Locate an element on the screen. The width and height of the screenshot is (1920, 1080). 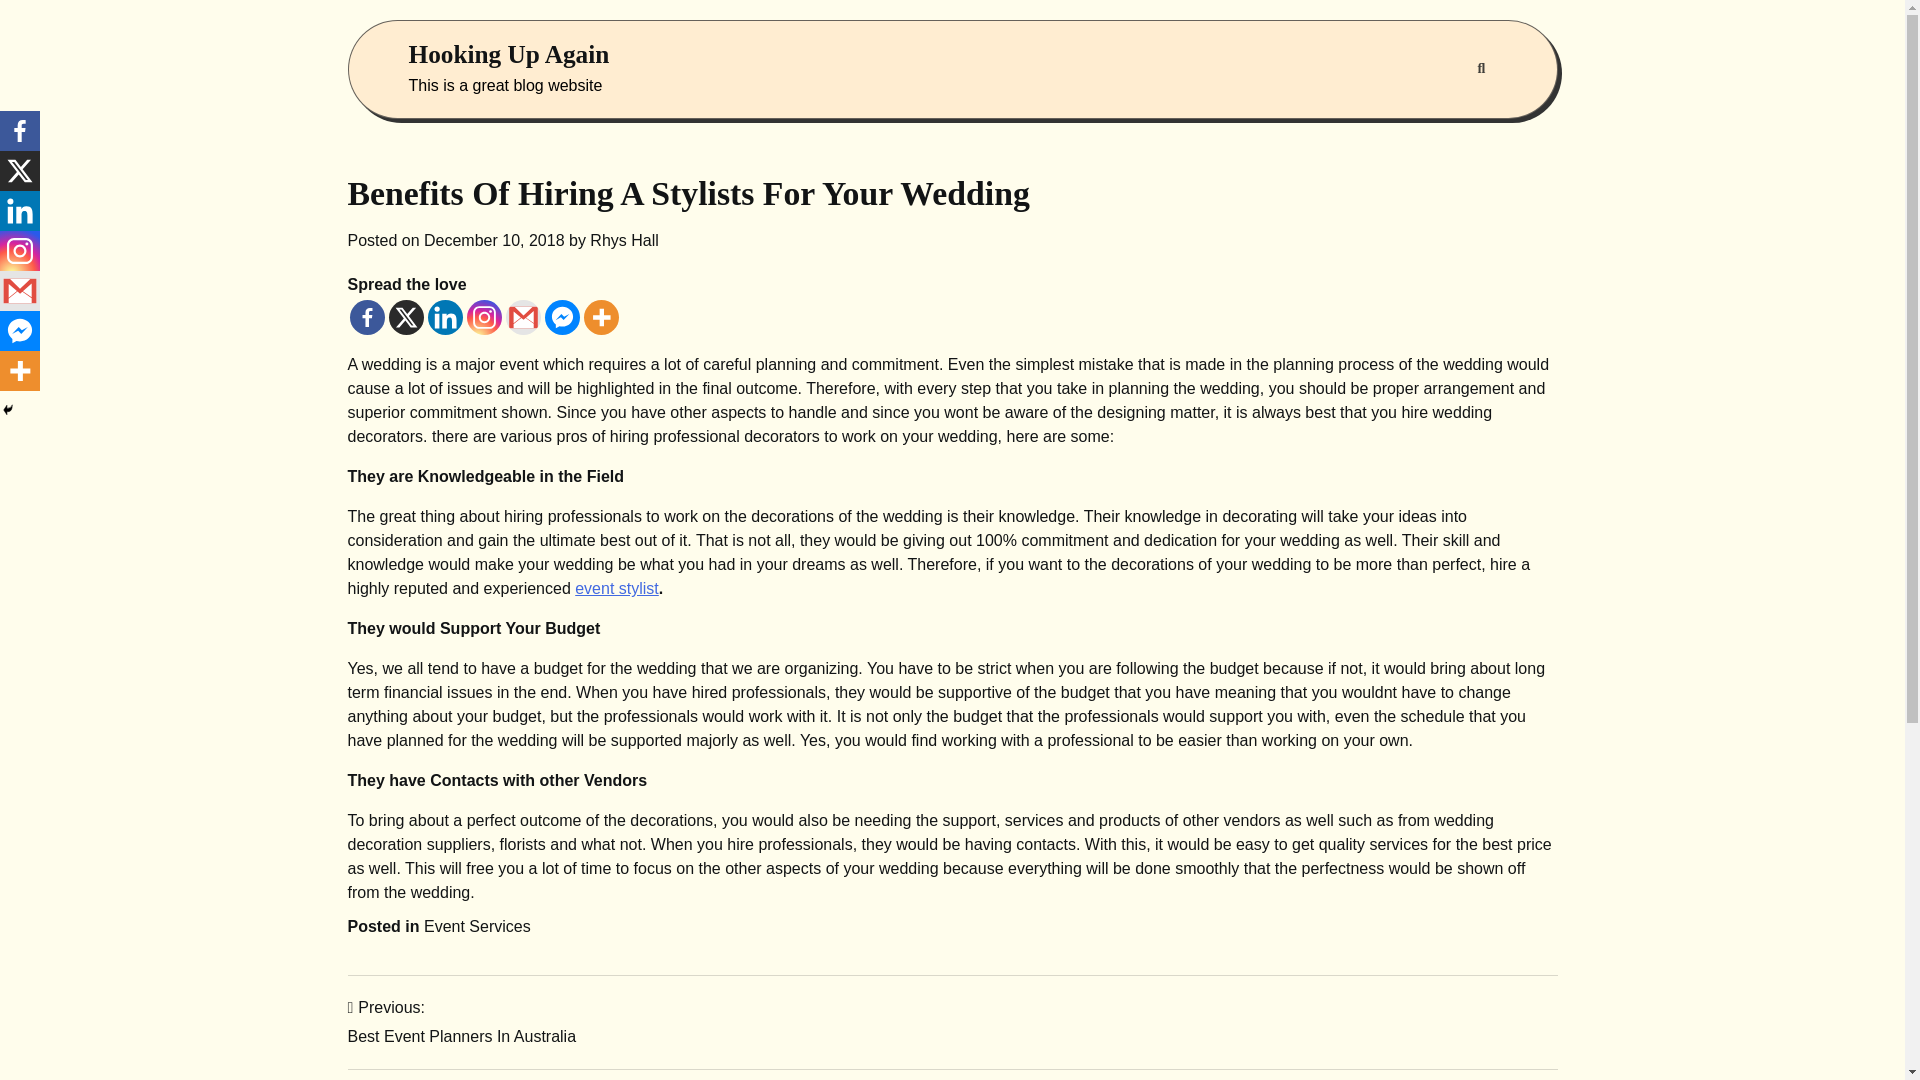
Linkedin is located at coordinates (445, 317).